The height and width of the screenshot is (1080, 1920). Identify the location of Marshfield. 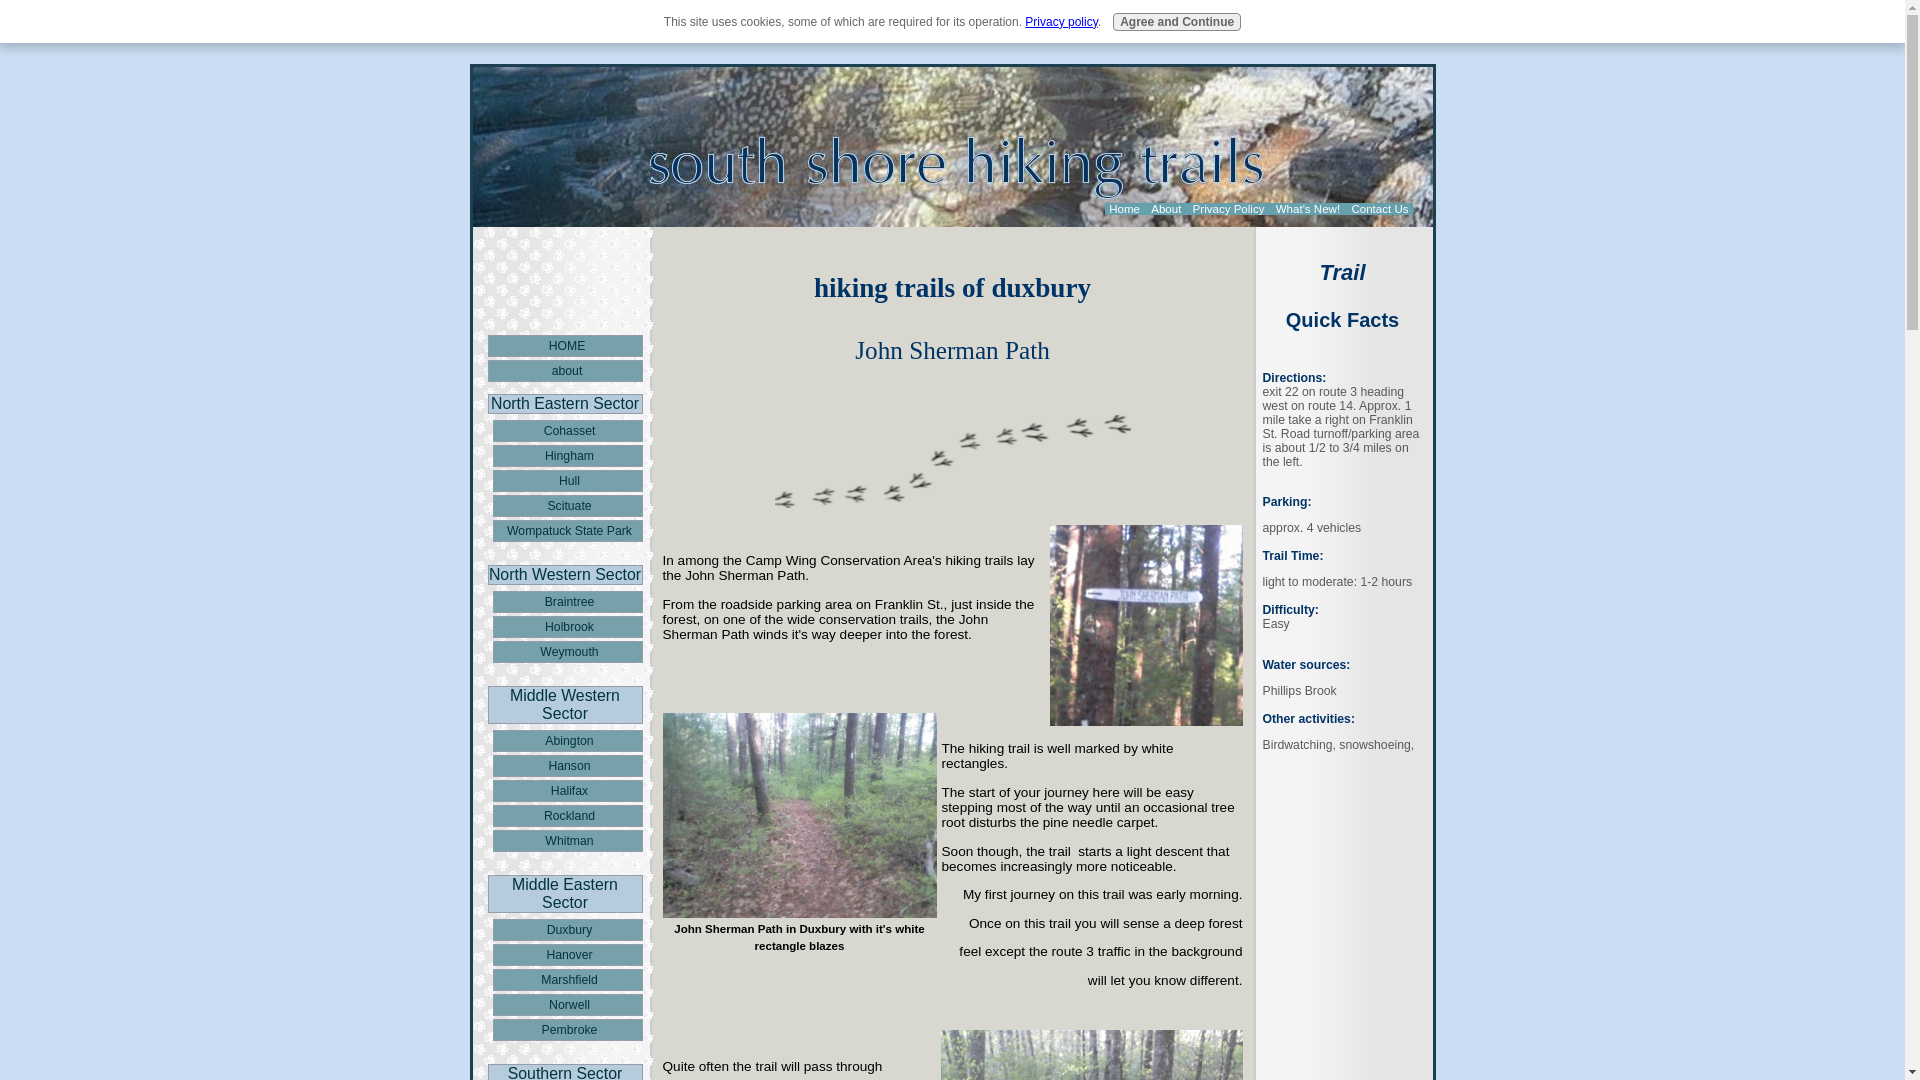
(566, 980).